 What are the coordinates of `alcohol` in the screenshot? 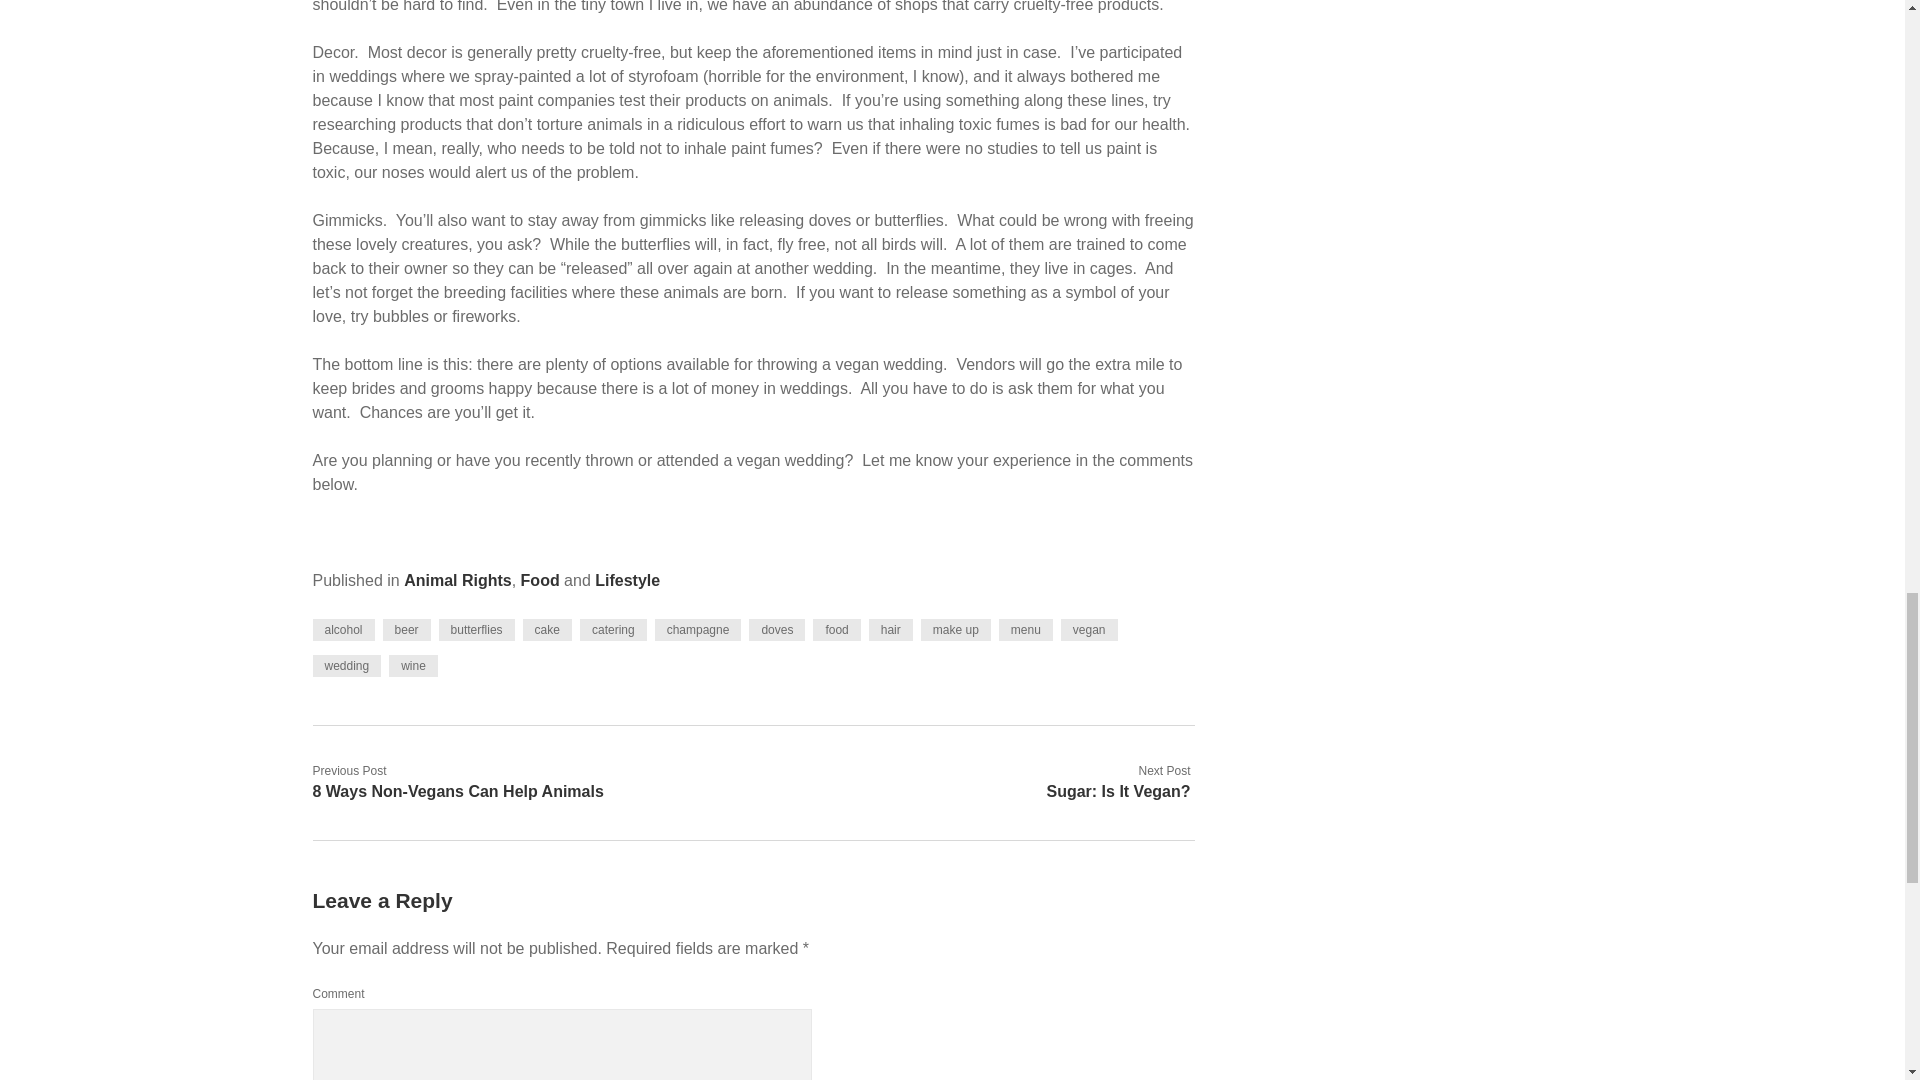 It's located at (342, 630).